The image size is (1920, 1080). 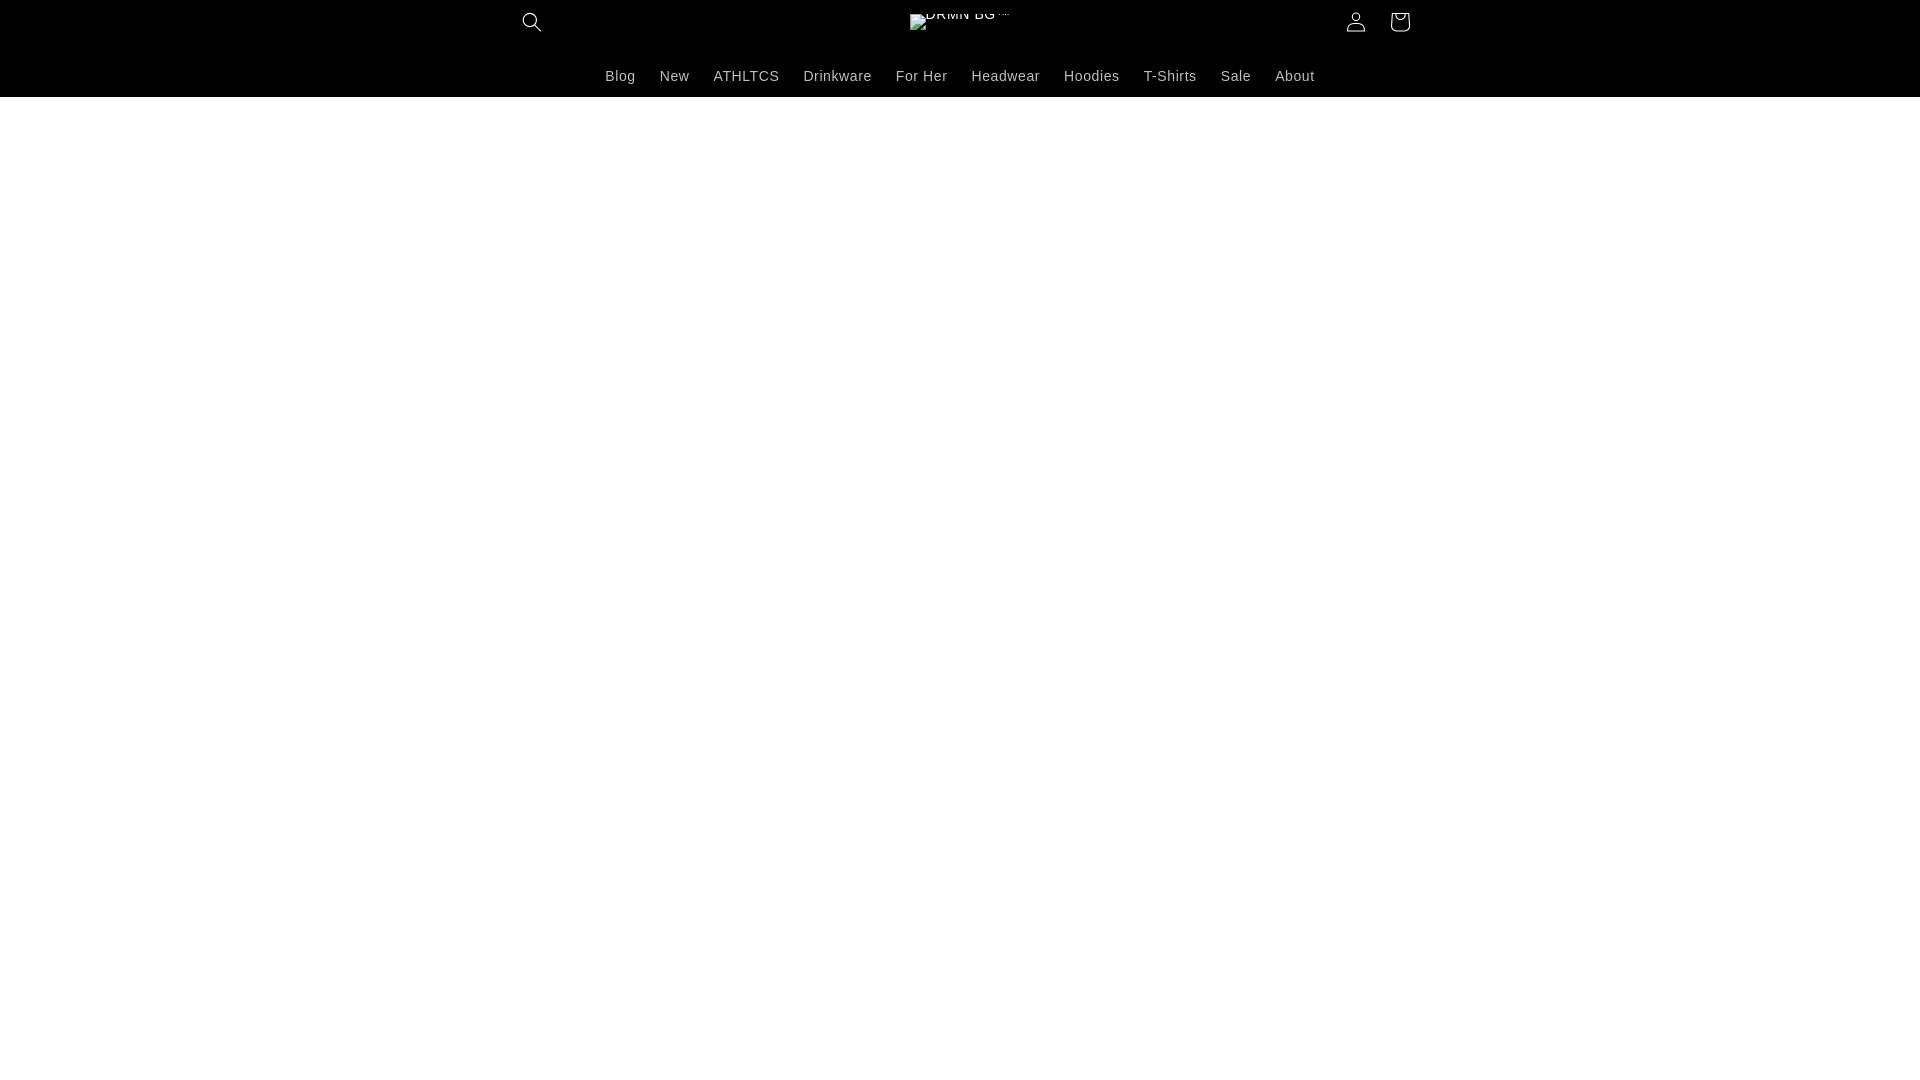 What do you see at coordinates (1236, 75) in the screenshot?
I see `Sale` at bounding box center [1236, 75].